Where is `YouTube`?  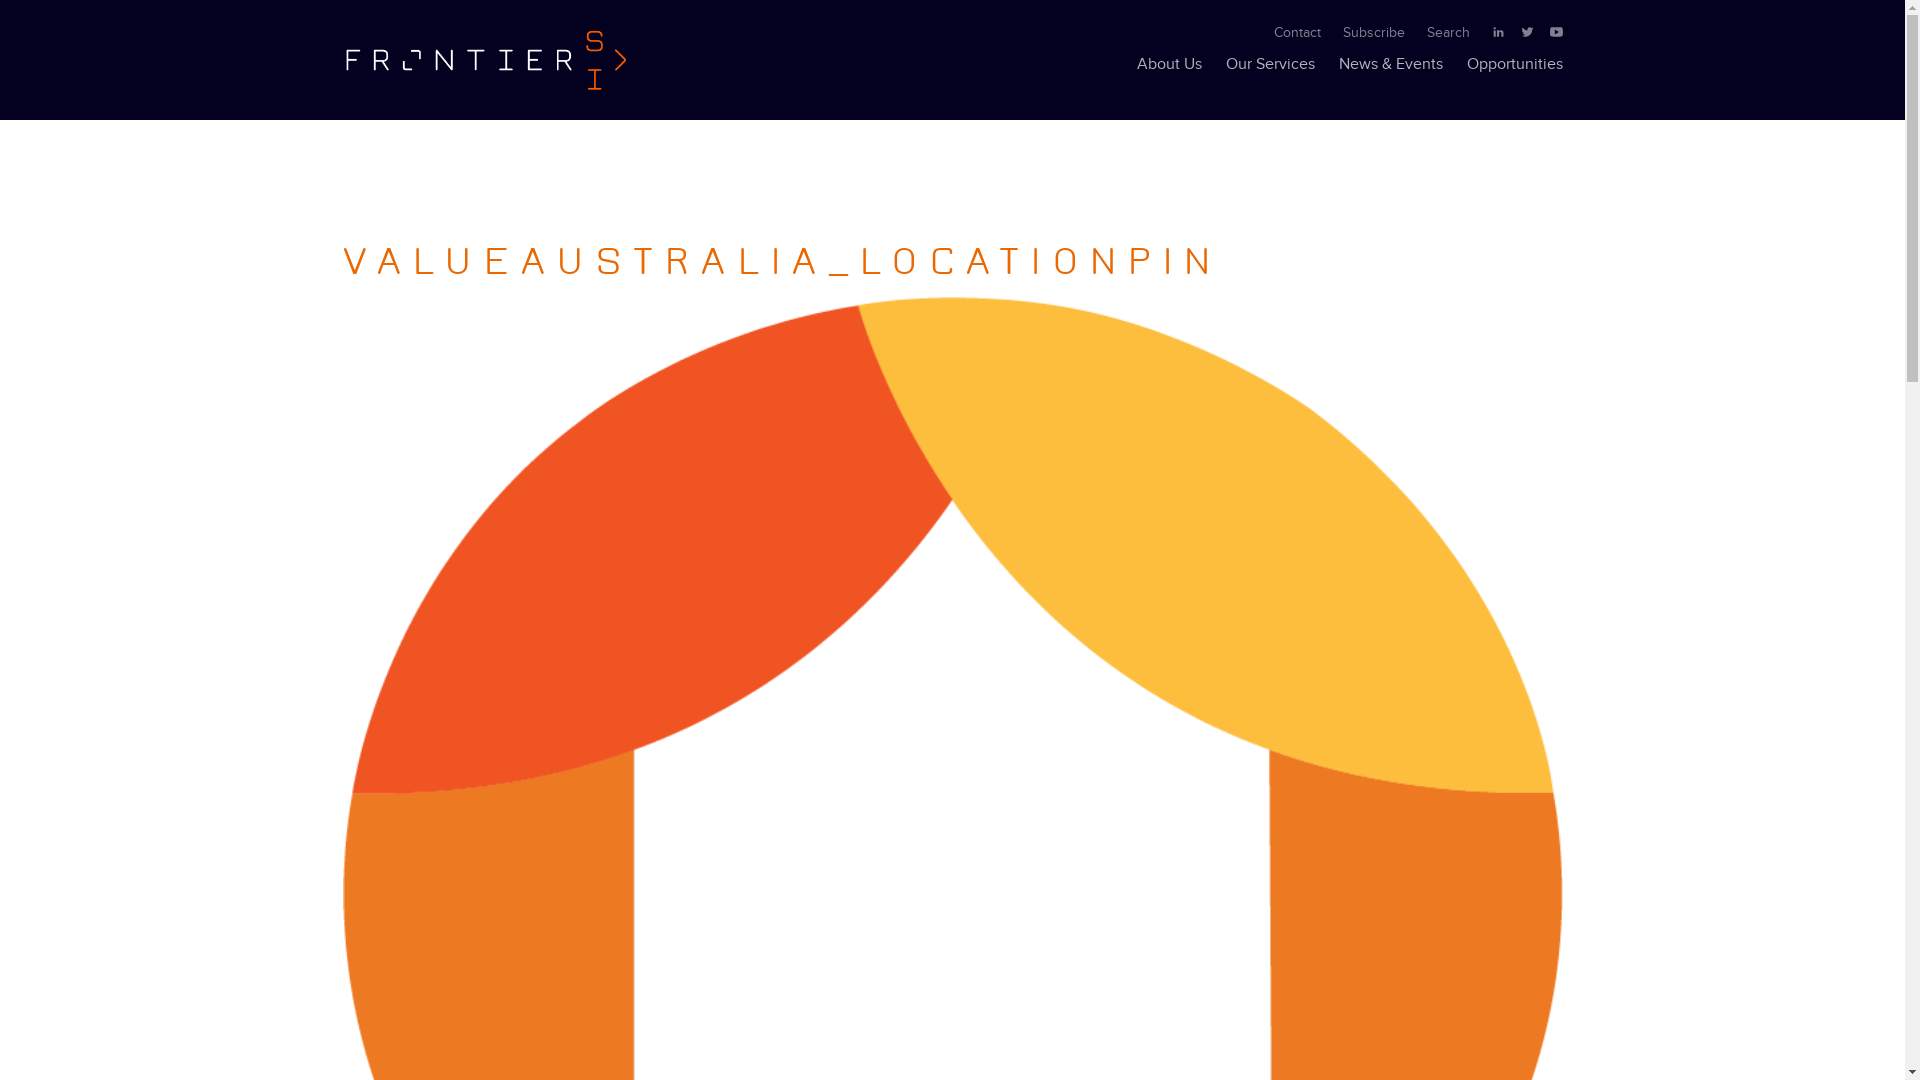
YouTube is located at coordinates (1556, 33).